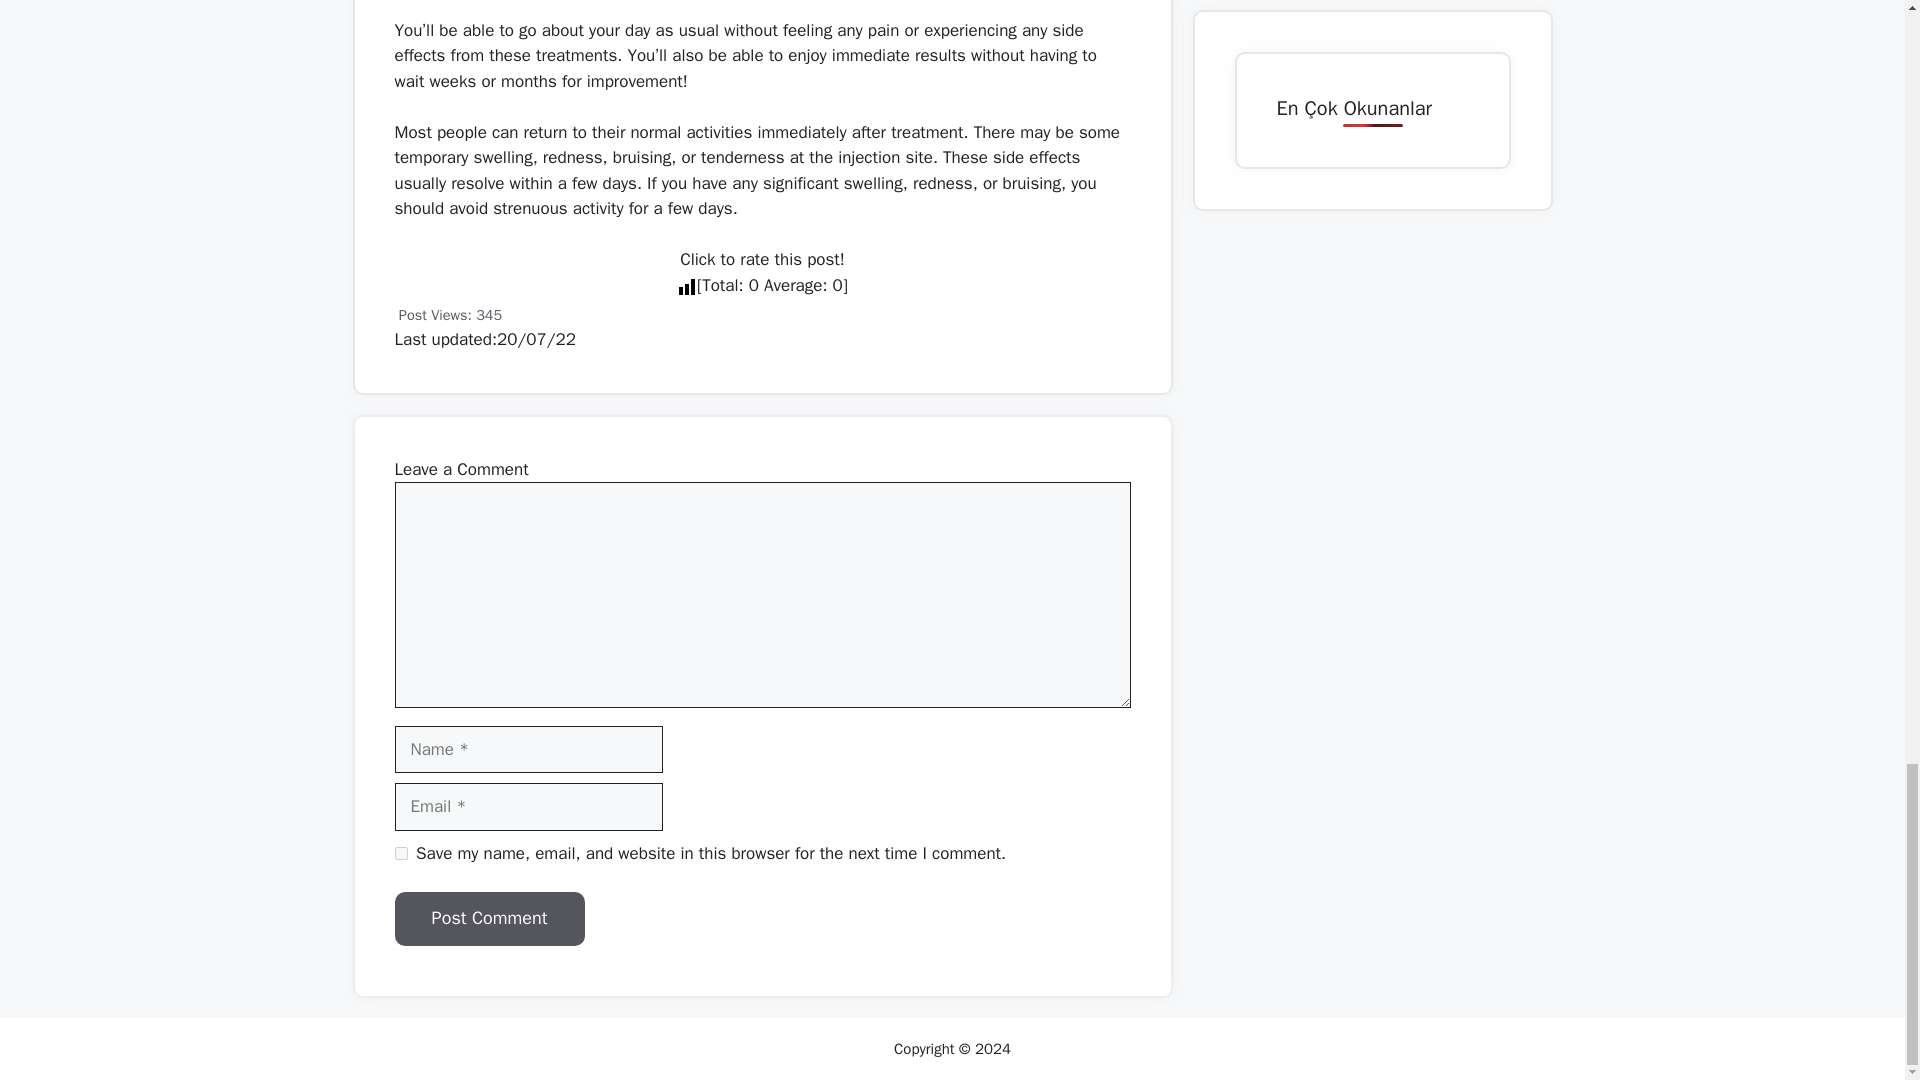 This screenshot has width=1920, height=1080. I want to click on Post Comment, so click(488, 919).